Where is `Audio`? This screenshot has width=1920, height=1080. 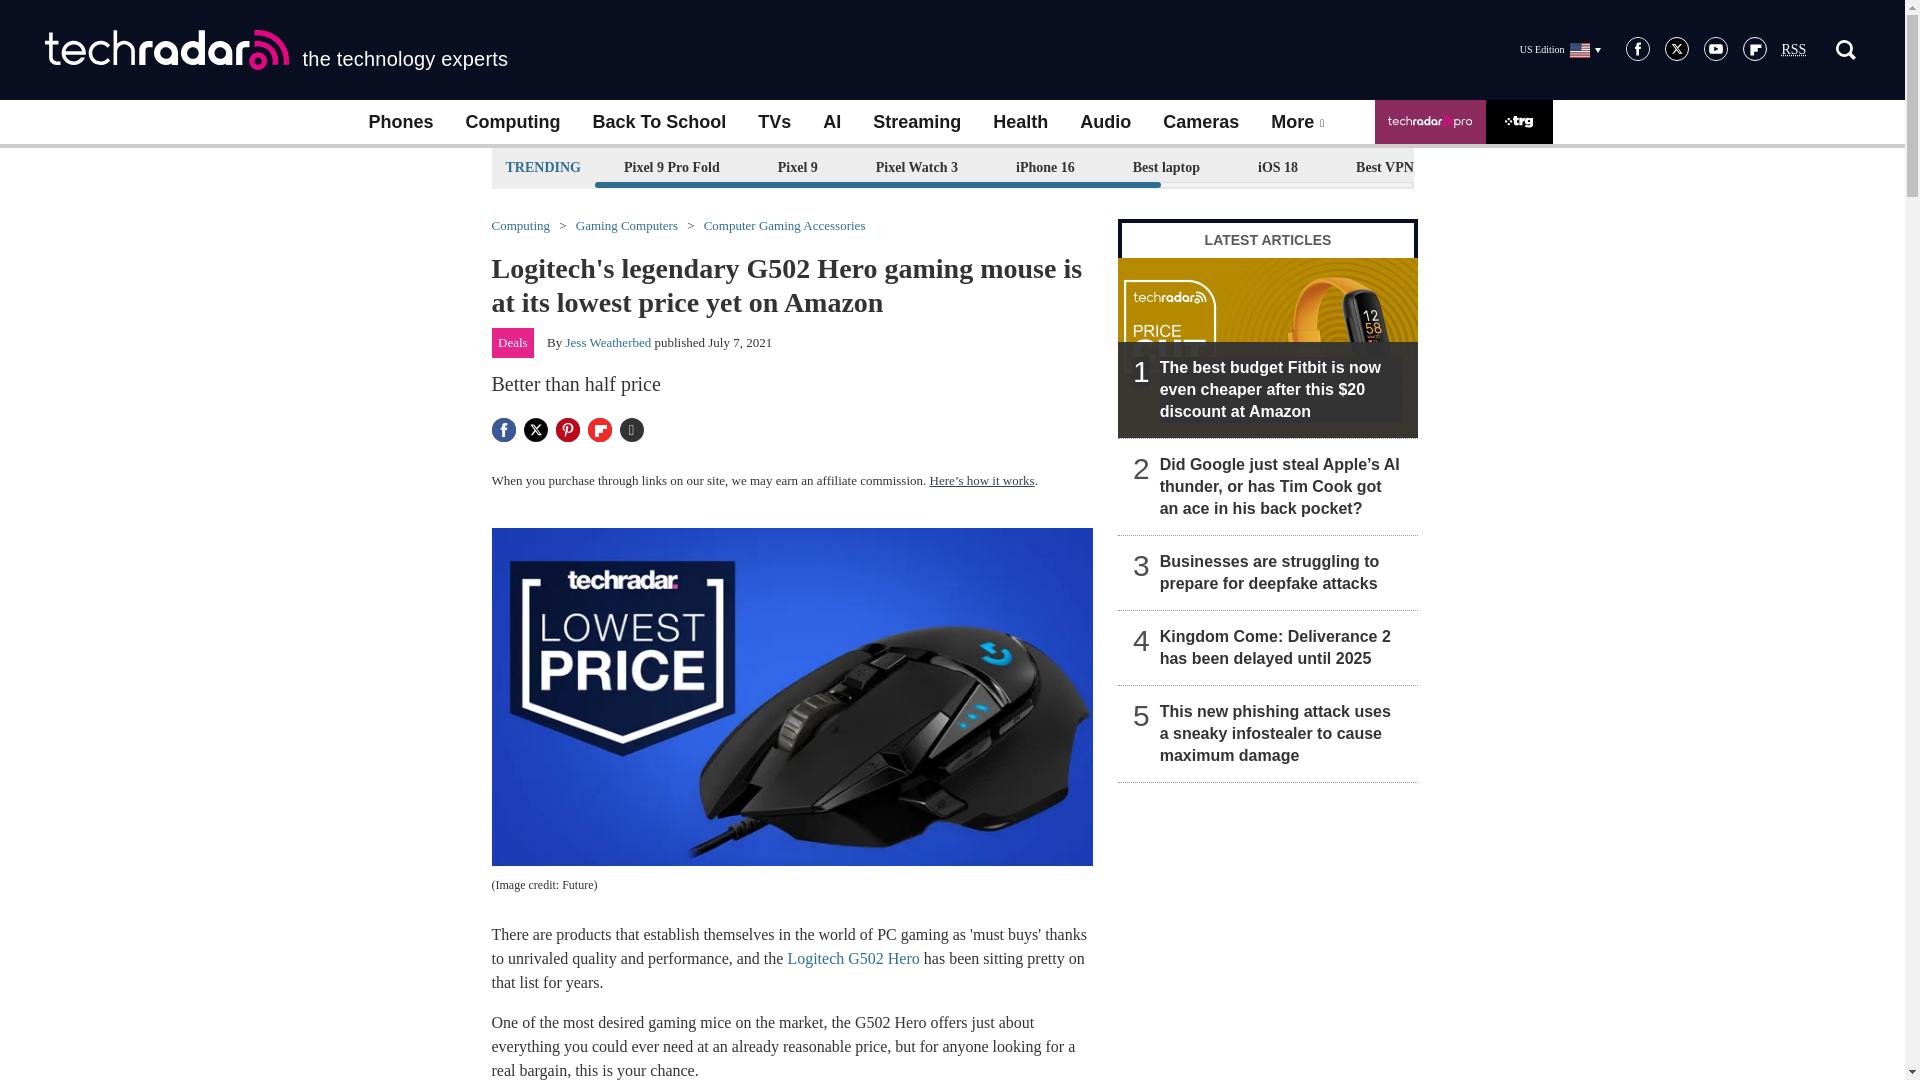 Audio is located at coordinates (1104, 122).